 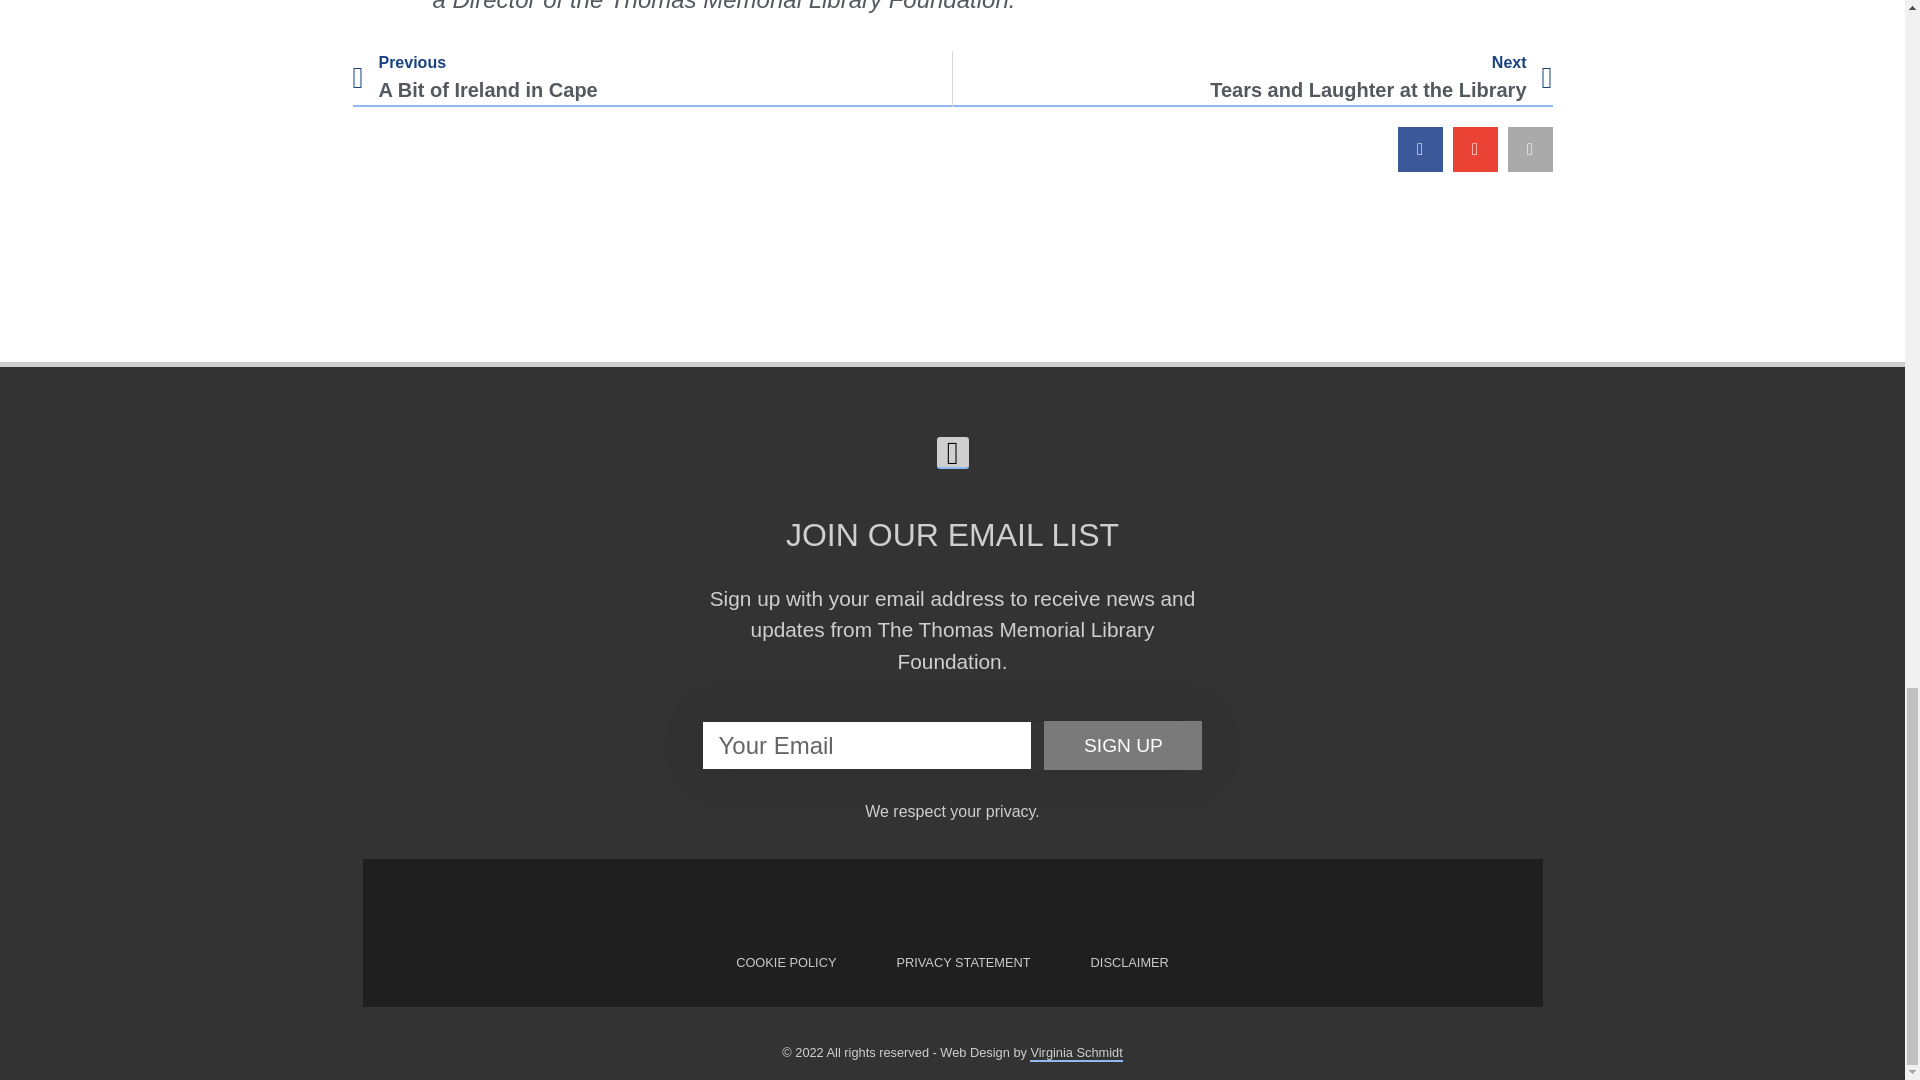 I want to click on COOKIE POLICY, so click(x=786, y=963).